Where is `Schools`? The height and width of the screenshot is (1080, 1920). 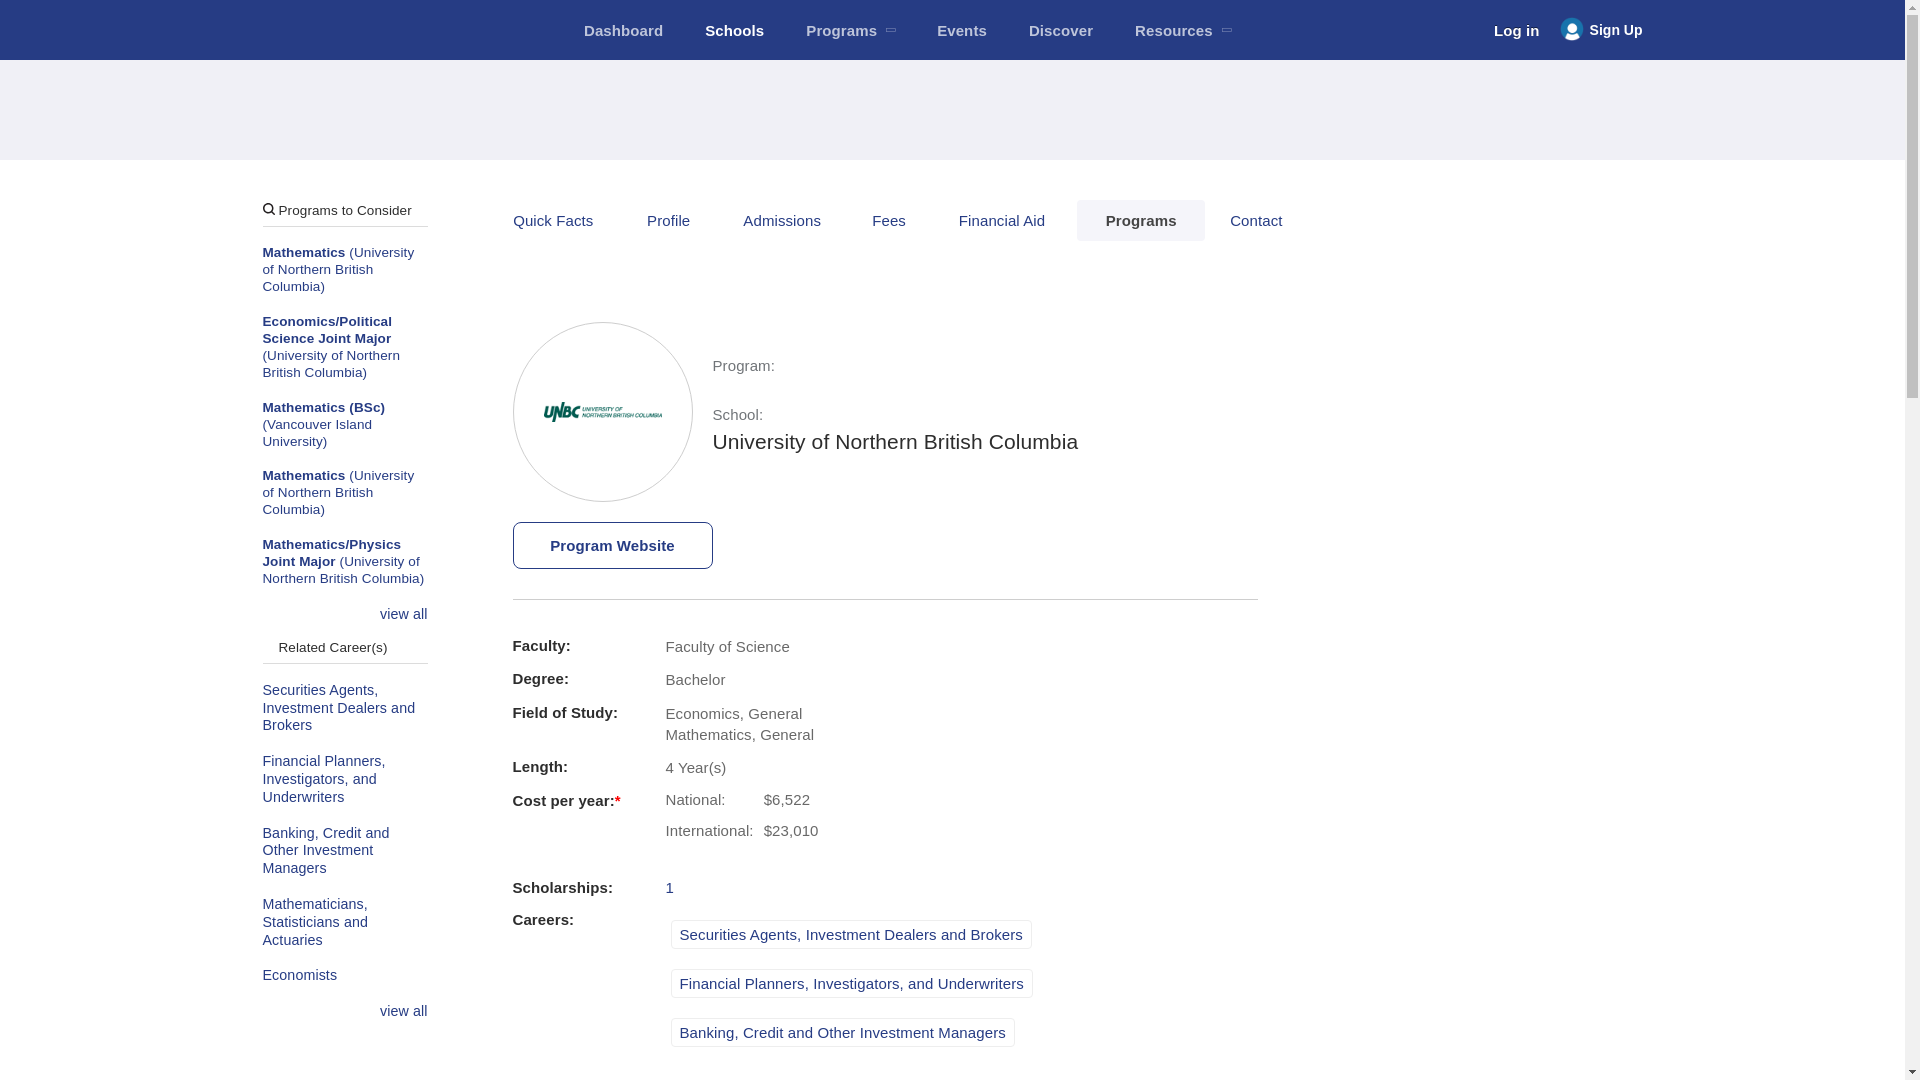
Schools is located at coordinates (734, 30).